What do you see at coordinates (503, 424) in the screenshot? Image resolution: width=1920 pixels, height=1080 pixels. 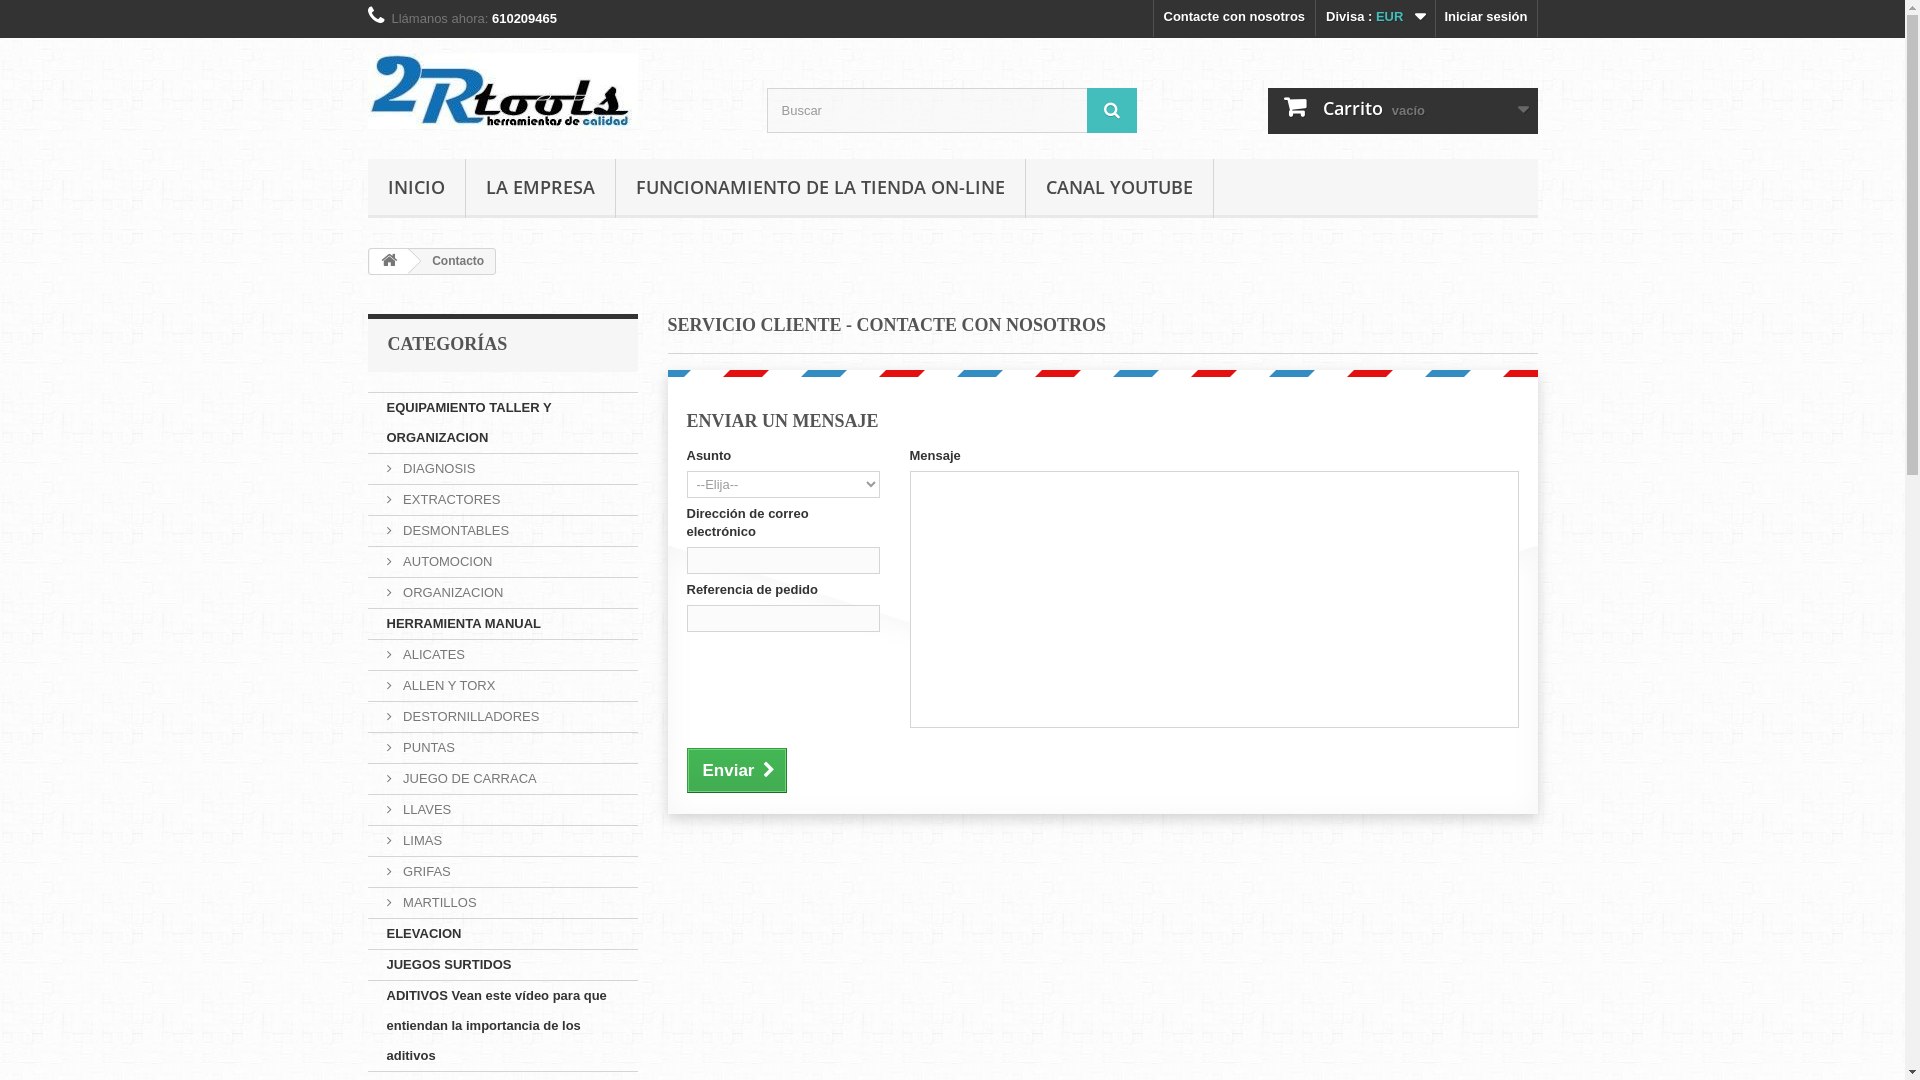 I see `EQUIPAMIENTO TALLER Y ORGANIZACION` at bounding box center [503, 424].